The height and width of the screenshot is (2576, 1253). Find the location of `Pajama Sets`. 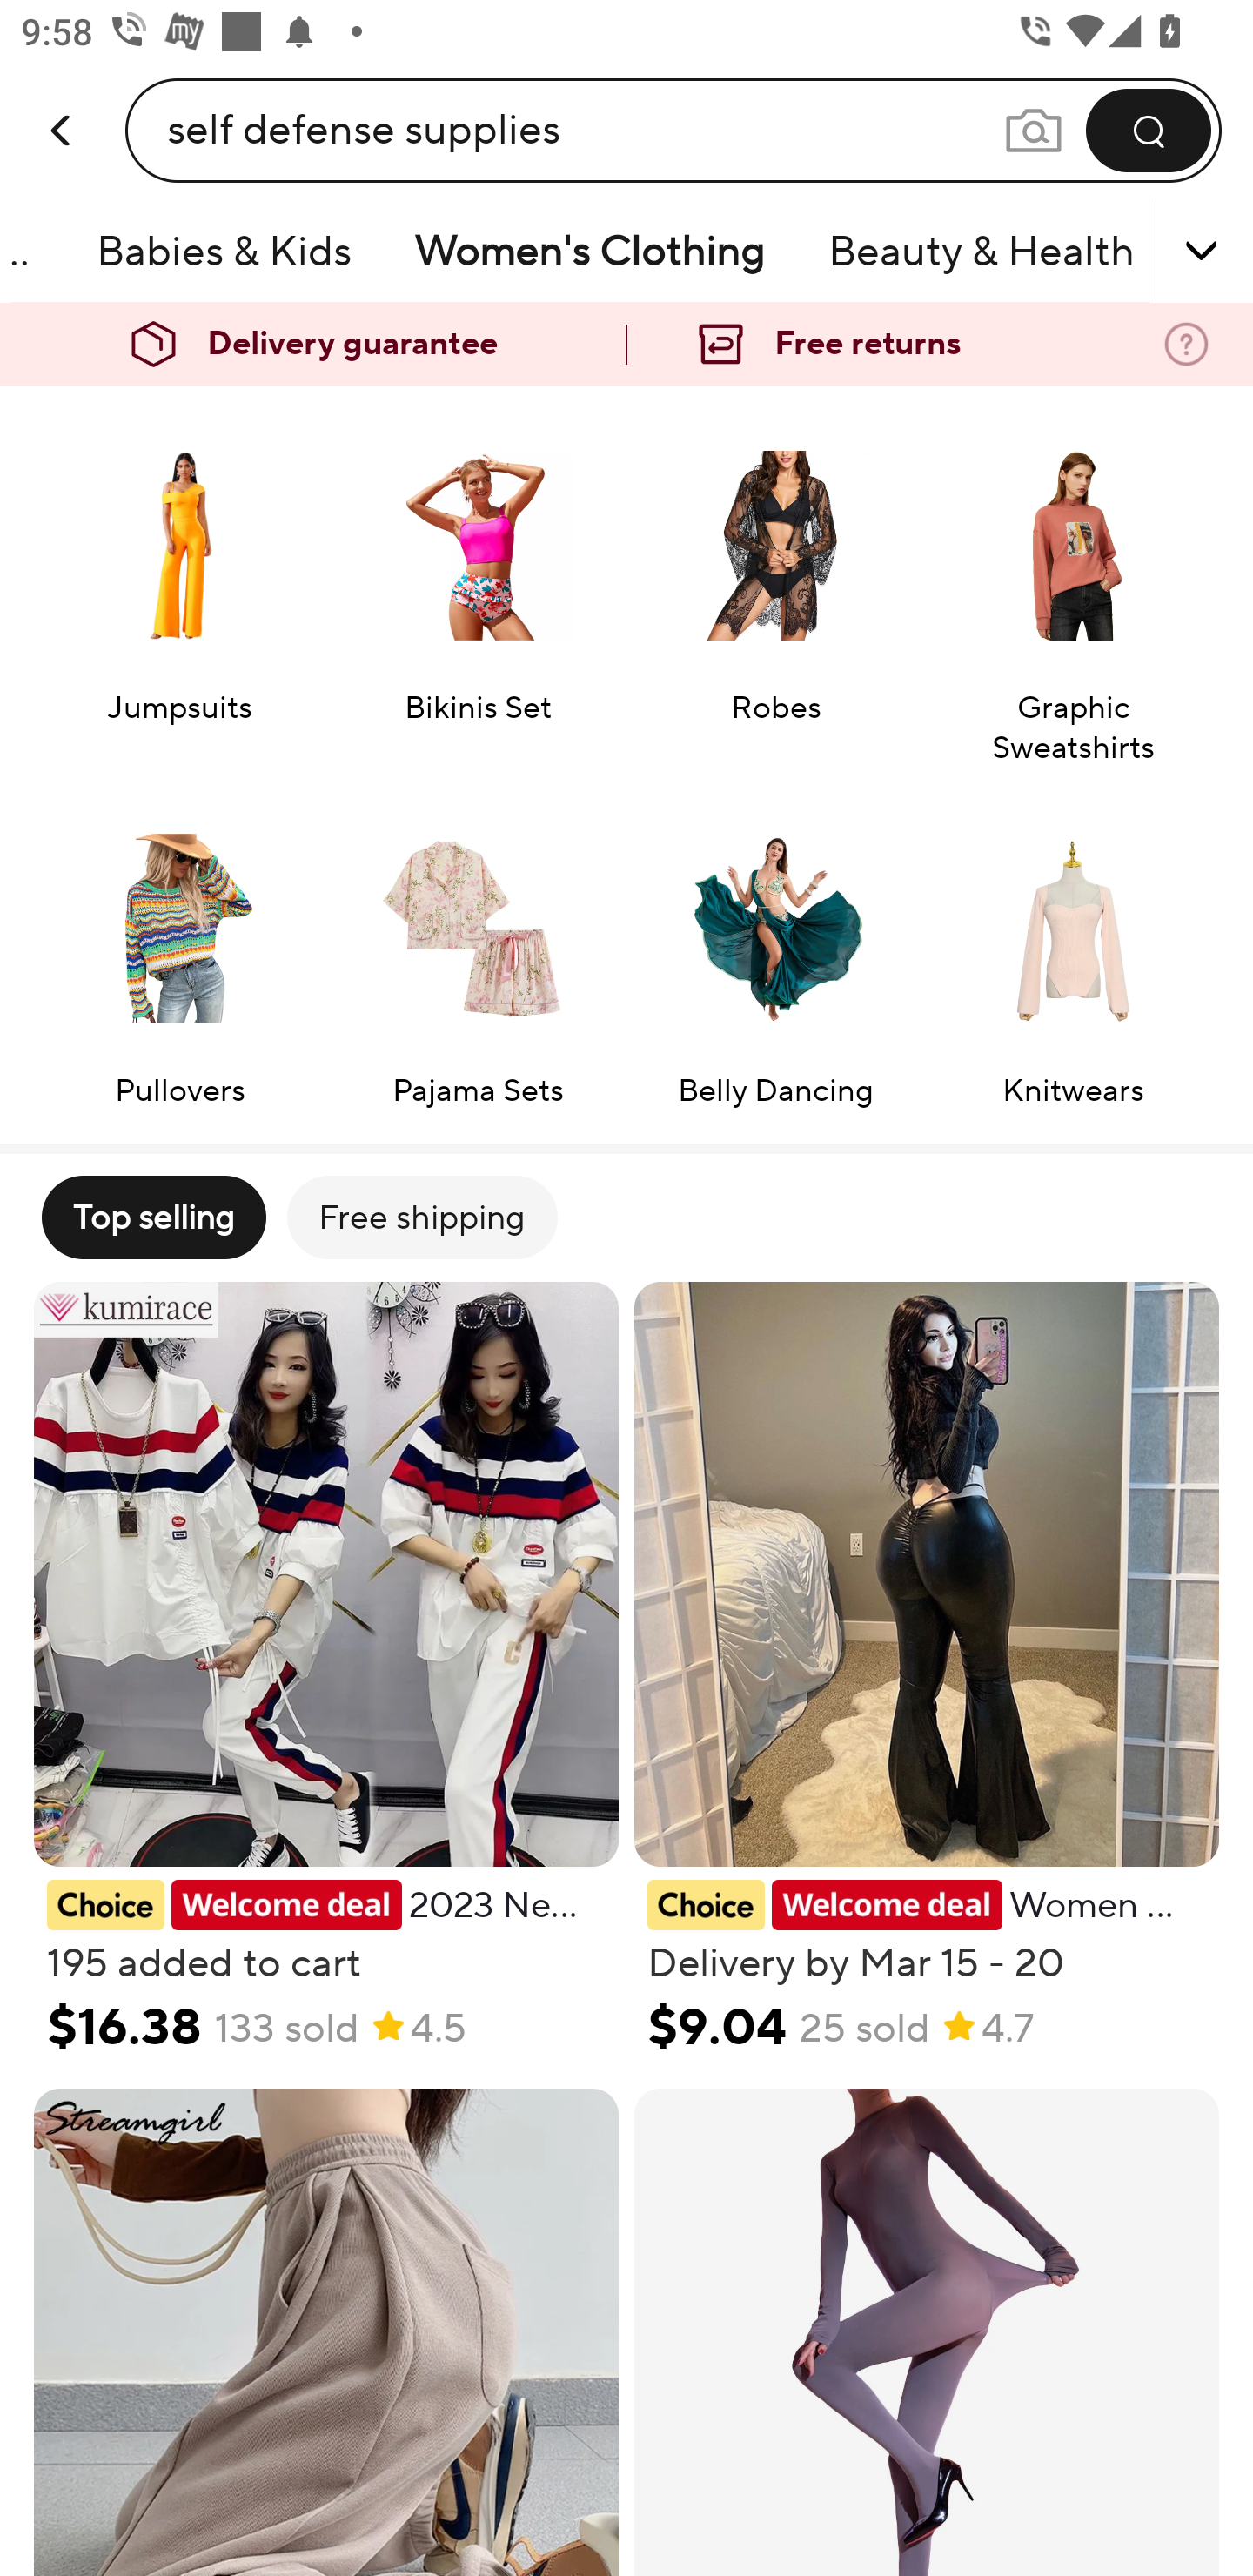

Pajama Sets is located at coordinates (478, 951).